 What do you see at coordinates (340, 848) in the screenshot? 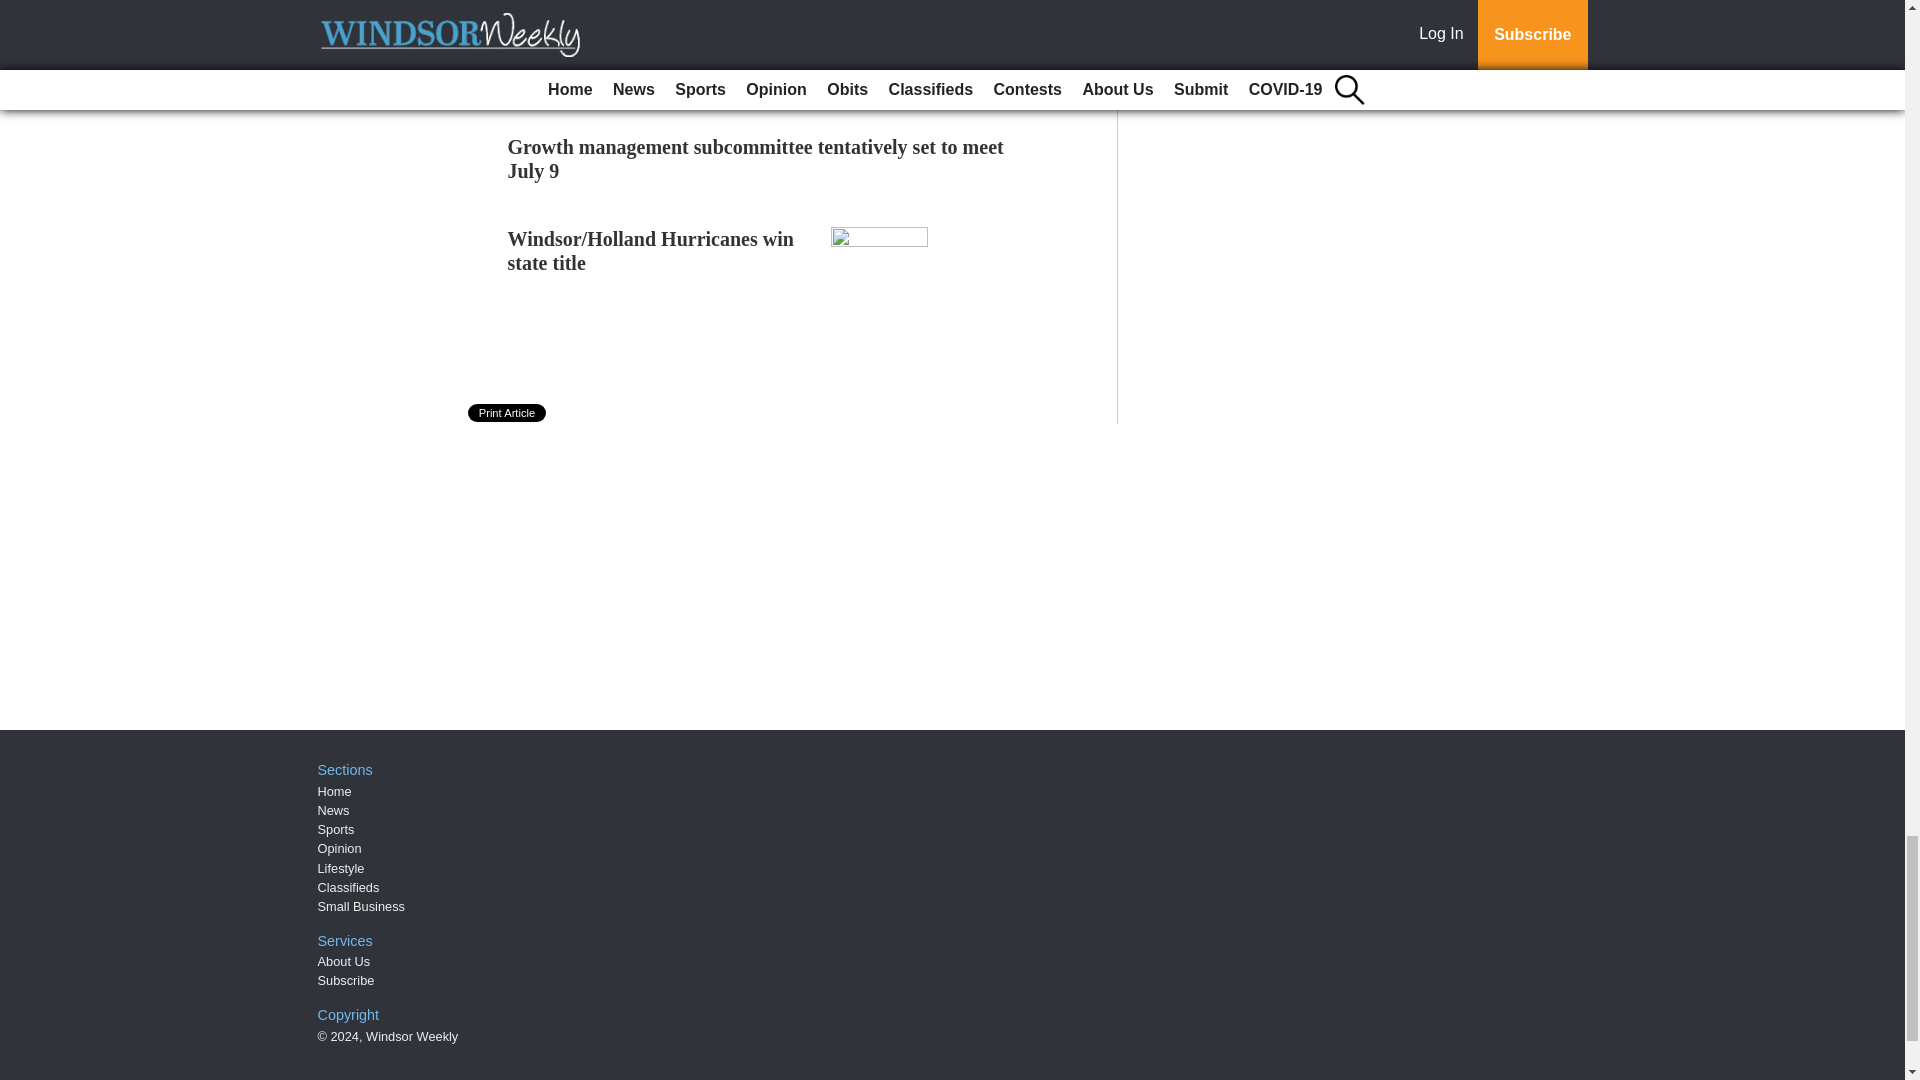
I see `Opinion` at bounding box center [340, 848].